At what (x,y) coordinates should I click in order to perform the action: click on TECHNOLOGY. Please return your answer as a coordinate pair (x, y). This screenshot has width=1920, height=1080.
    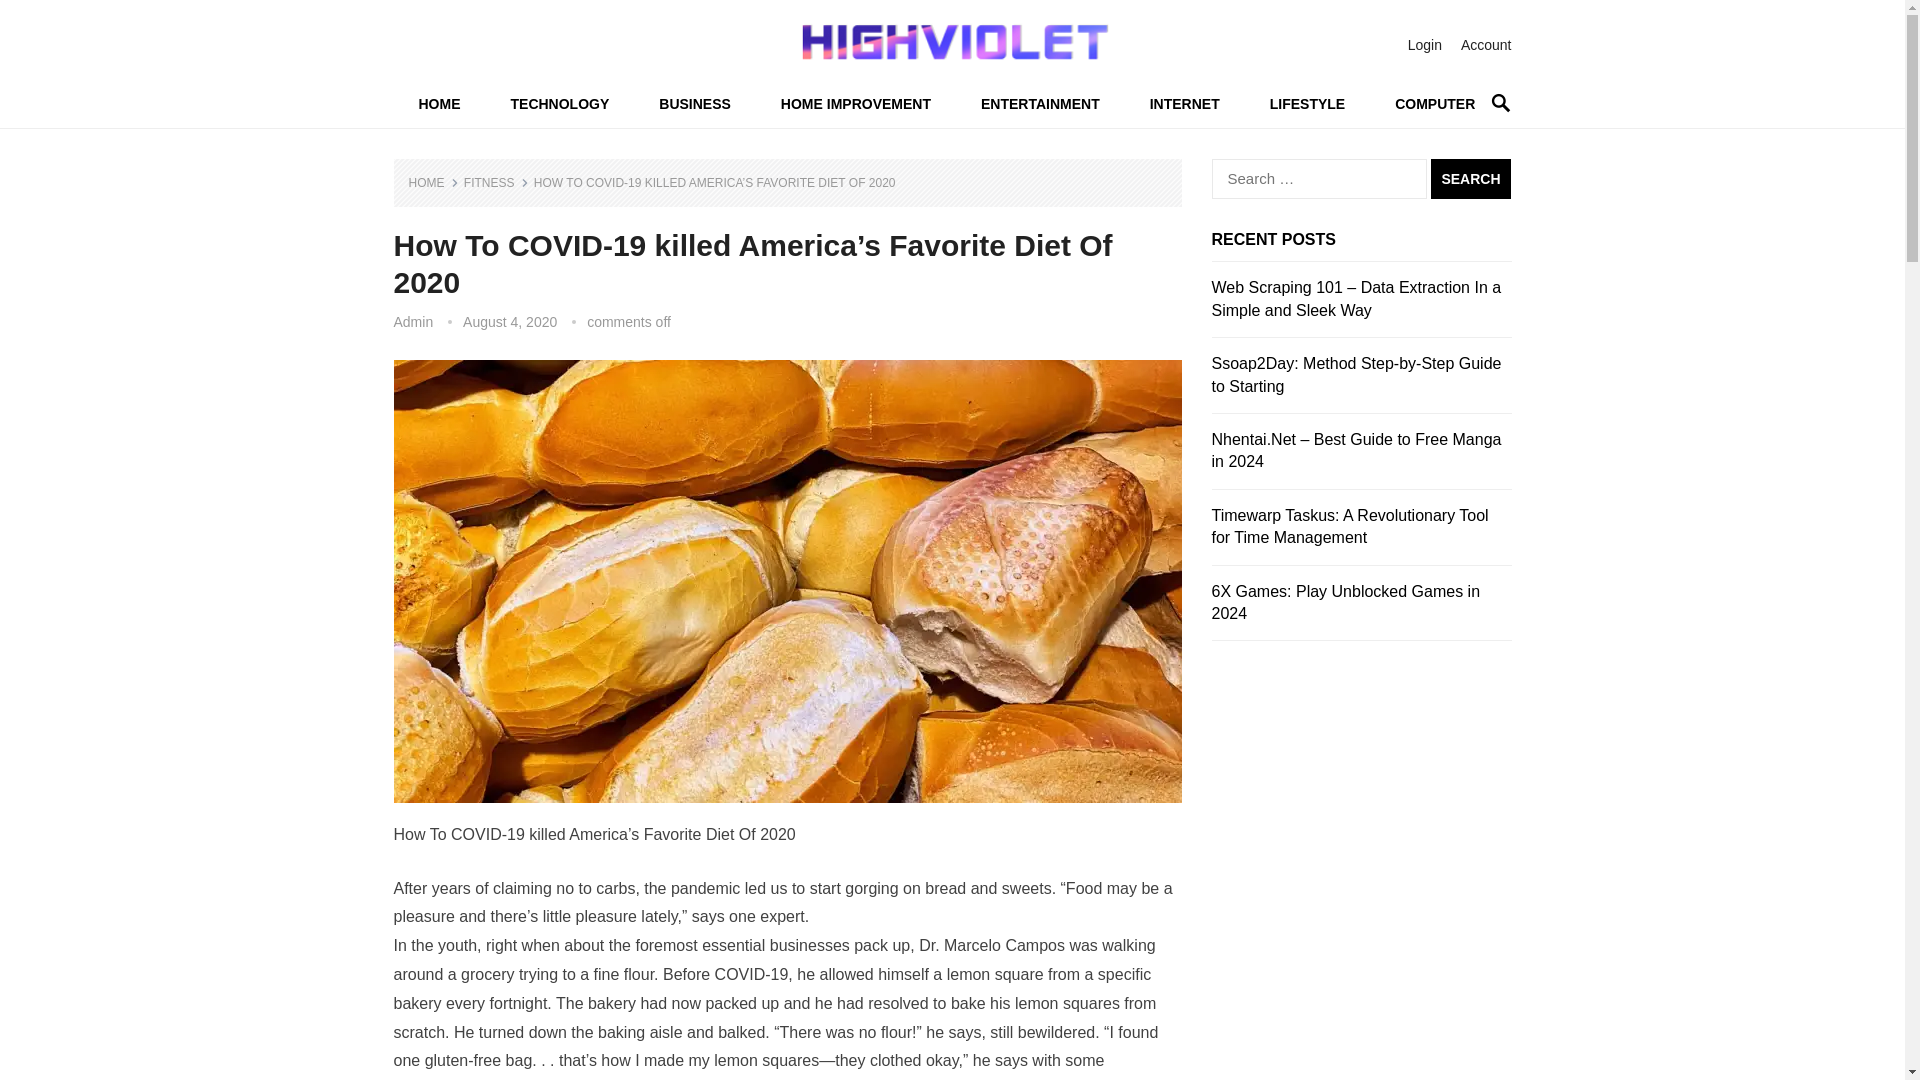
    Looking at the image, I should click on (560, 104).